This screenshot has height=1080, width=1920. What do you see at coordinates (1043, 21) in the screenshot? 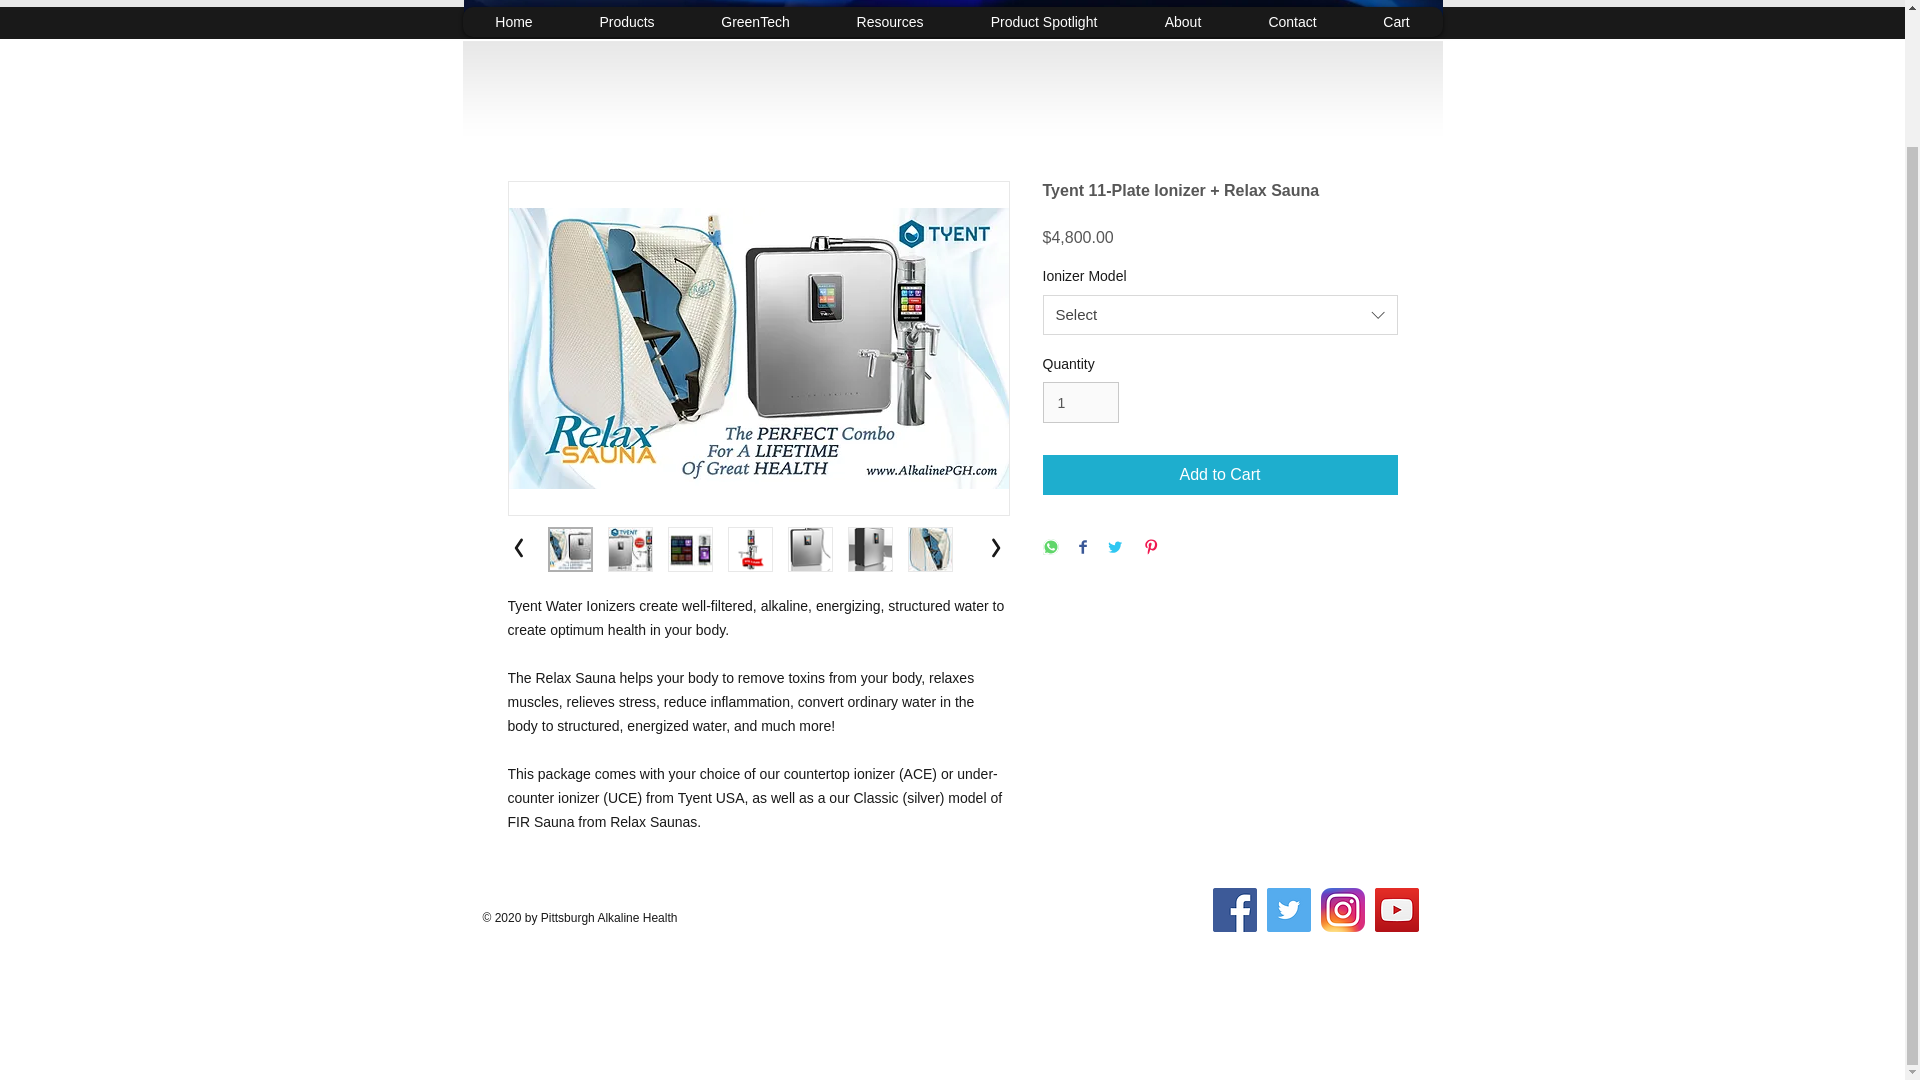
I see `Product Spotlight` at bounding box center [1043, 21].